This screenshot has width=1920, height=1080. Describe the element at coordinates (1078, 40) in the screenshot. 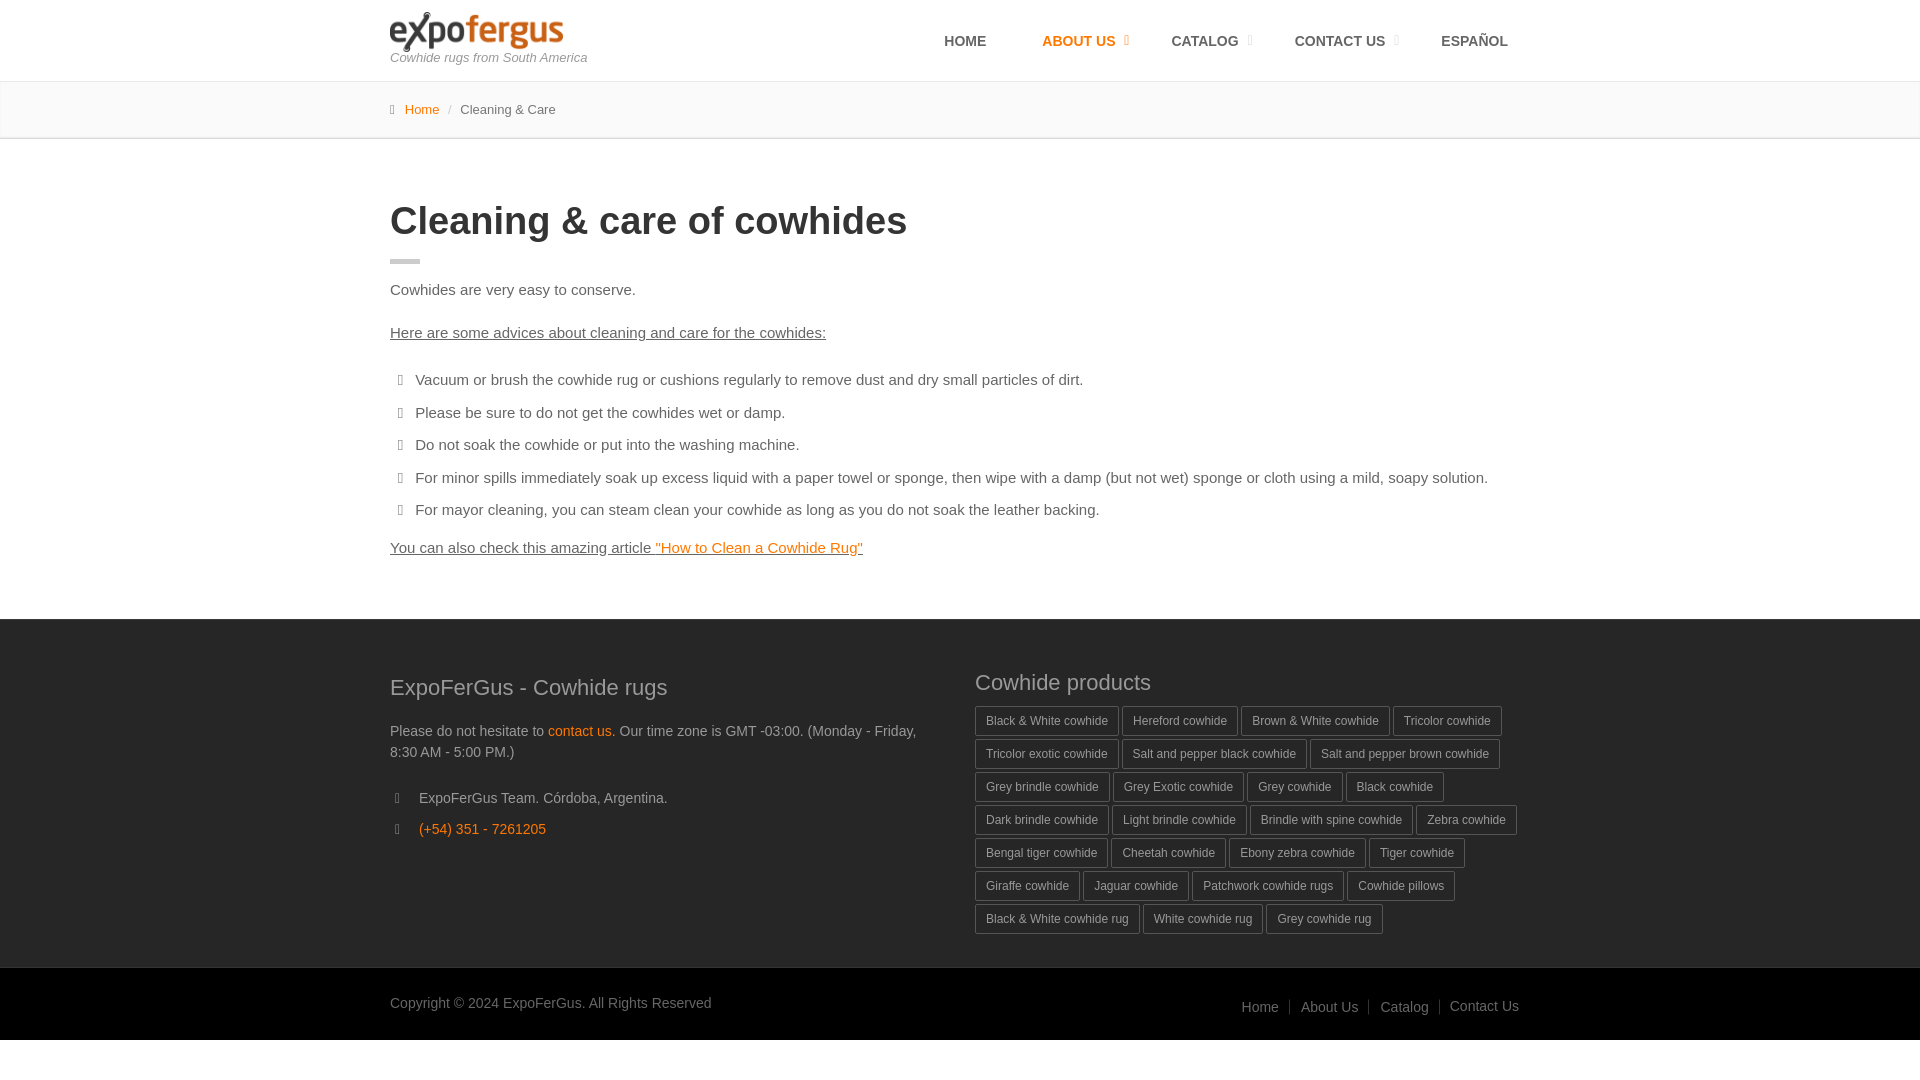

I see `ABOUT US` at that location.